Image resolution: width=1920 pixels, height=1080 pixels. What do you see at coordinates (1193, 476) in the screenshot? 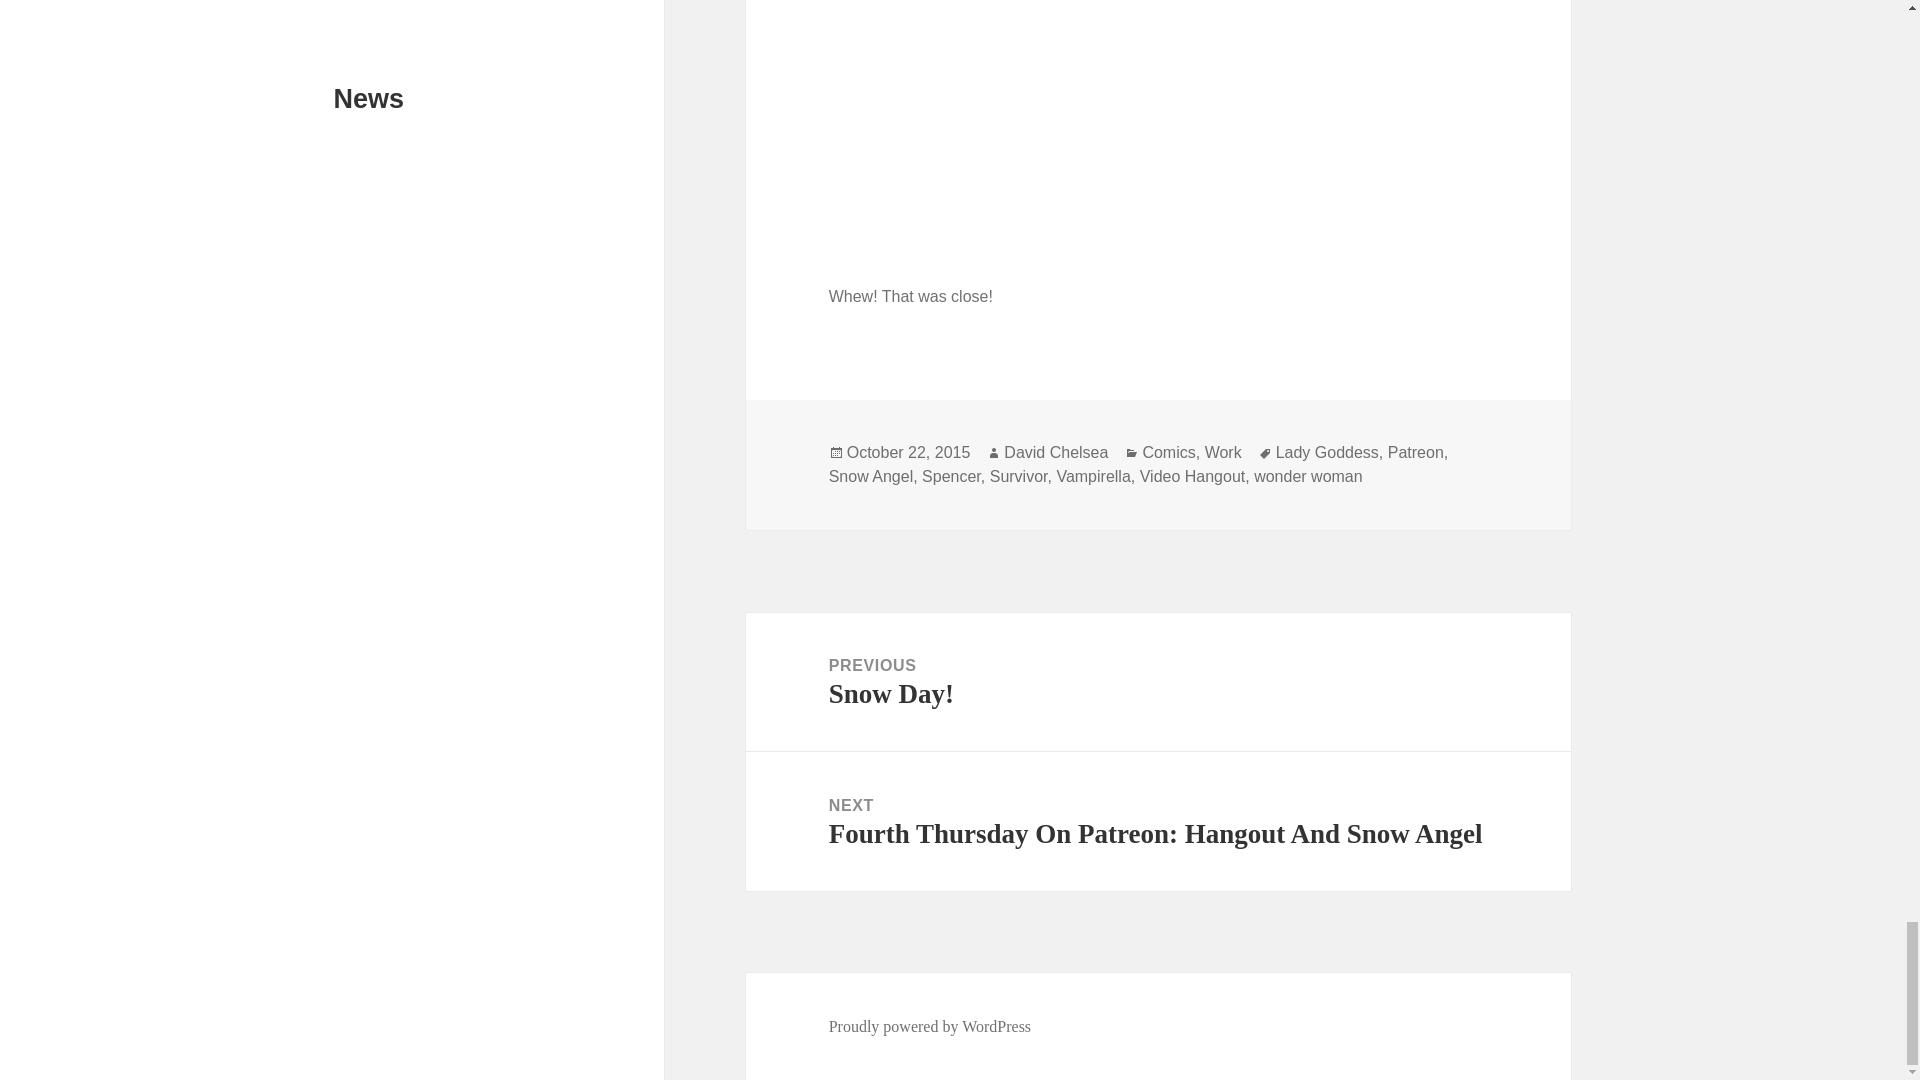
I see `Survivor` at bounding box center [1193, 476].